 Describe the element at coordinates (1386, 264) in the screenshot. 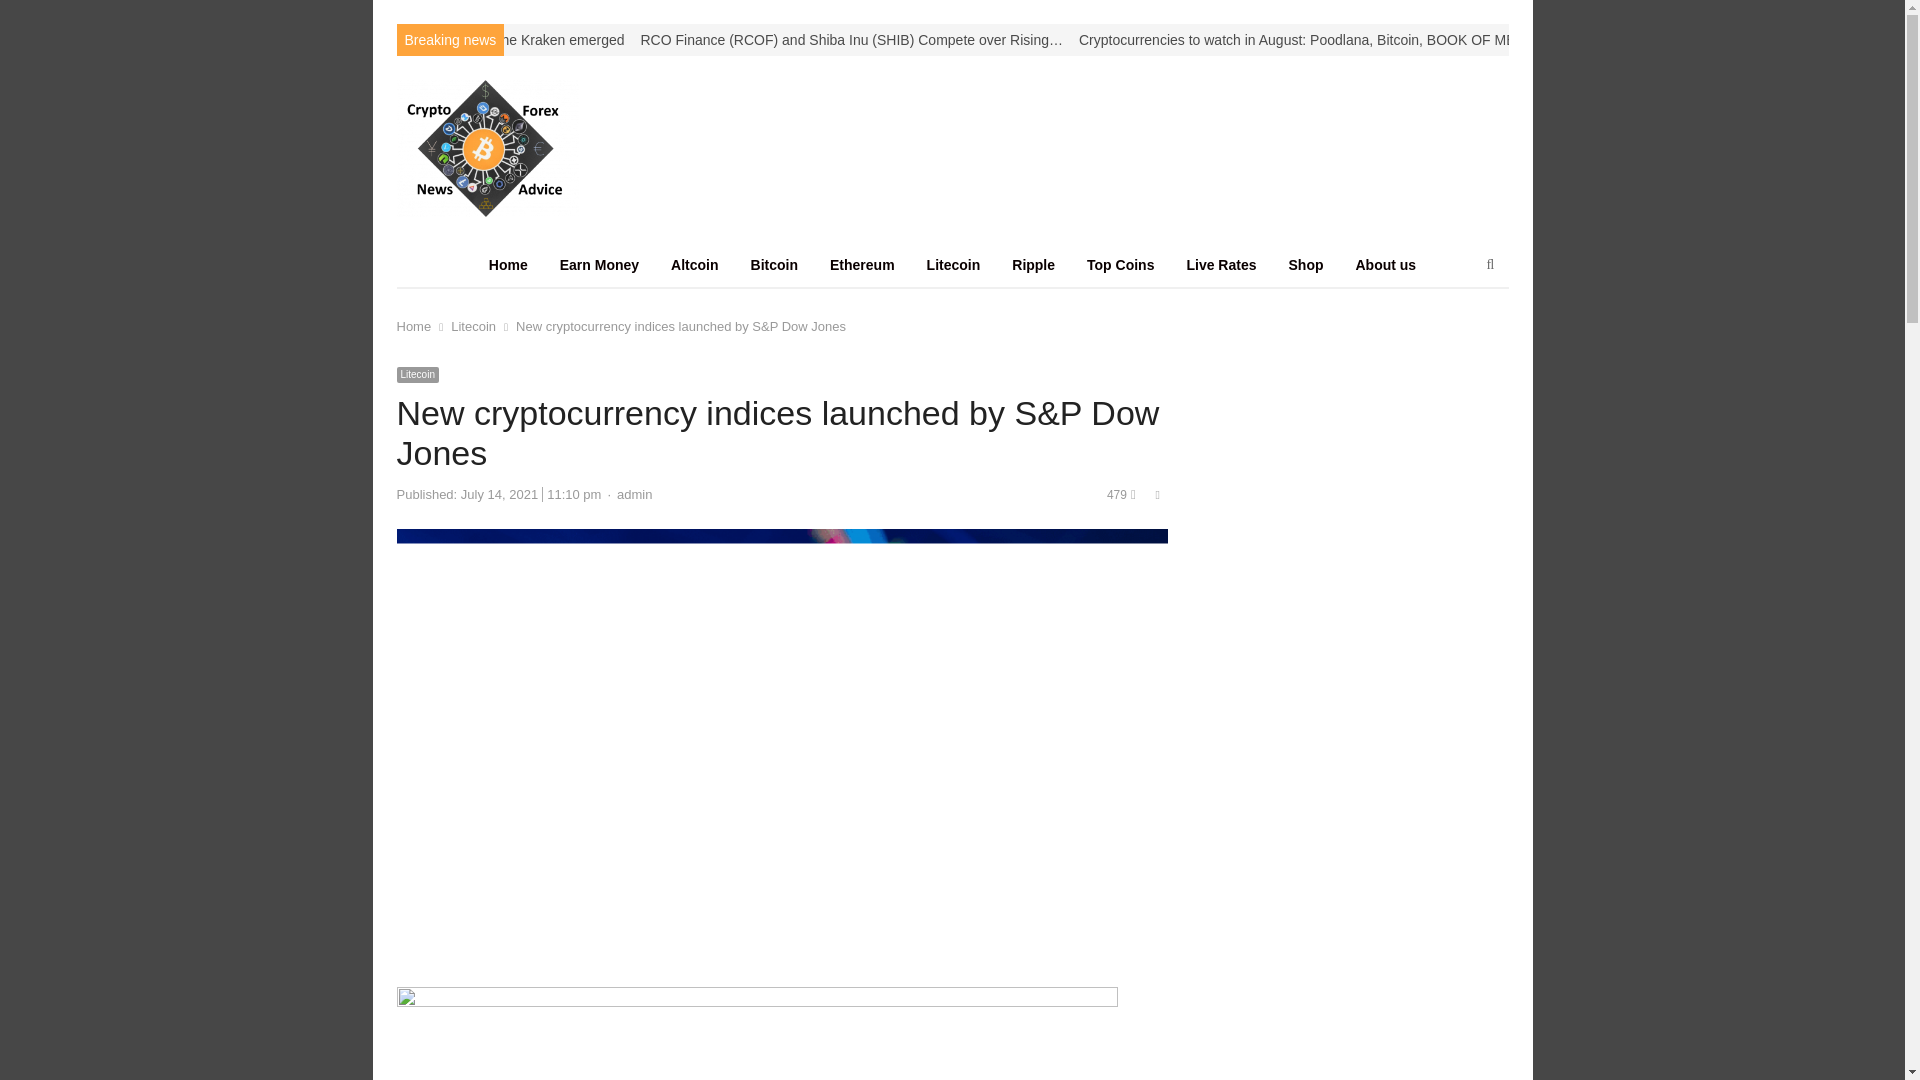

I see `About us` at that location.